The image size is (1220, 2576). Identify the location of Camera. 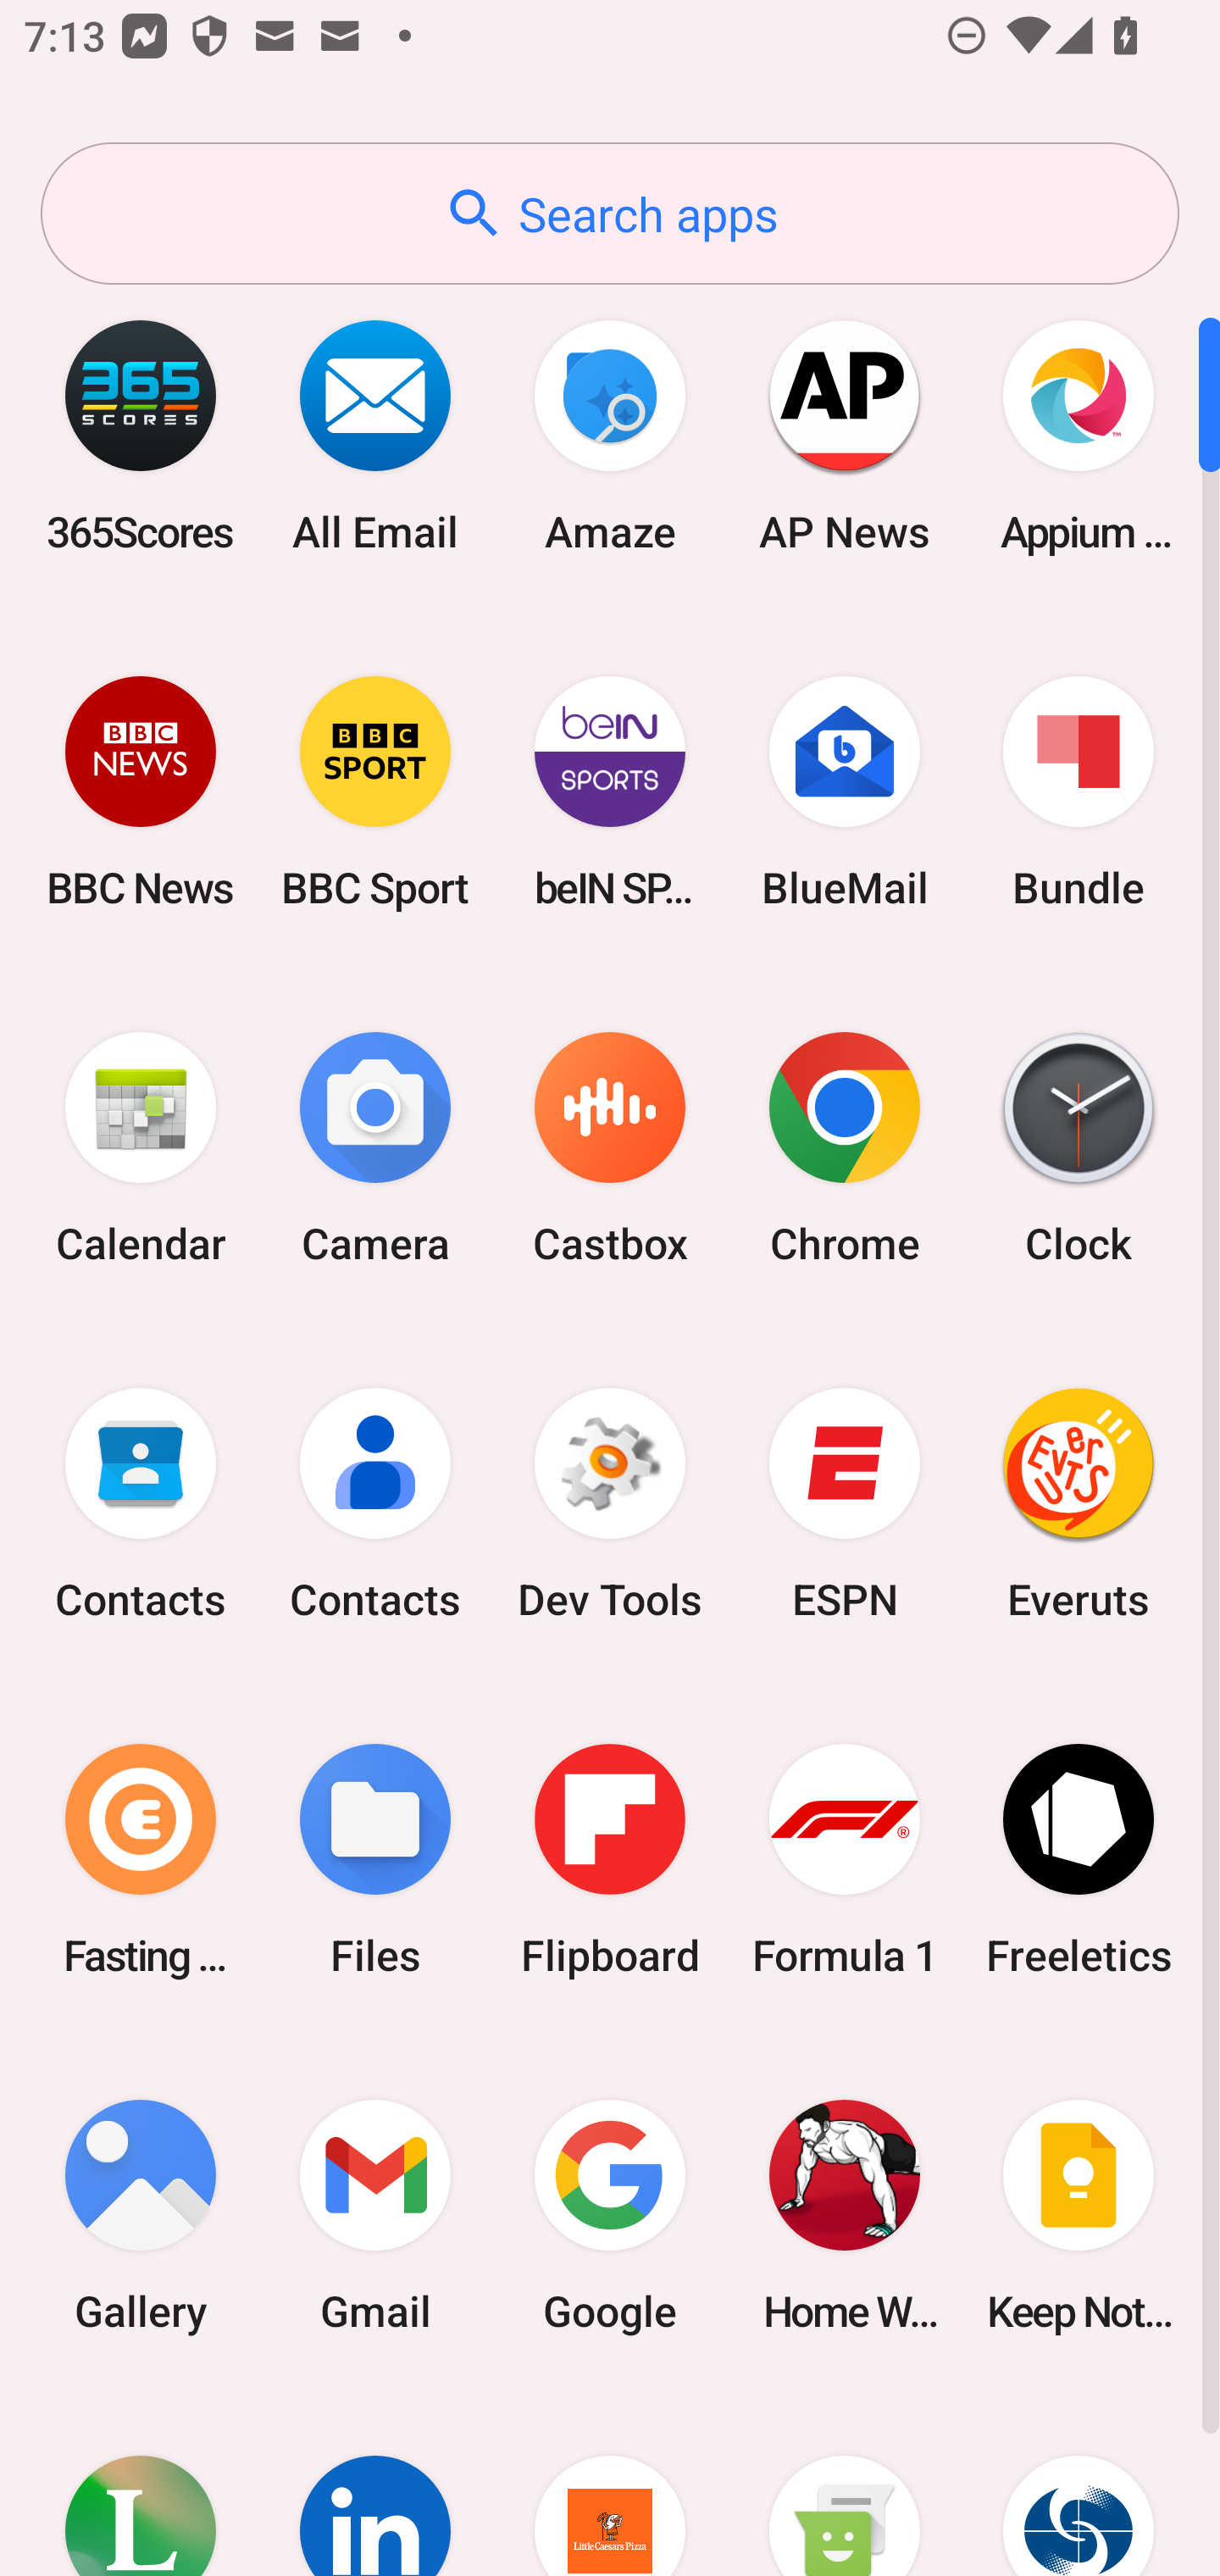
(375, 1149).